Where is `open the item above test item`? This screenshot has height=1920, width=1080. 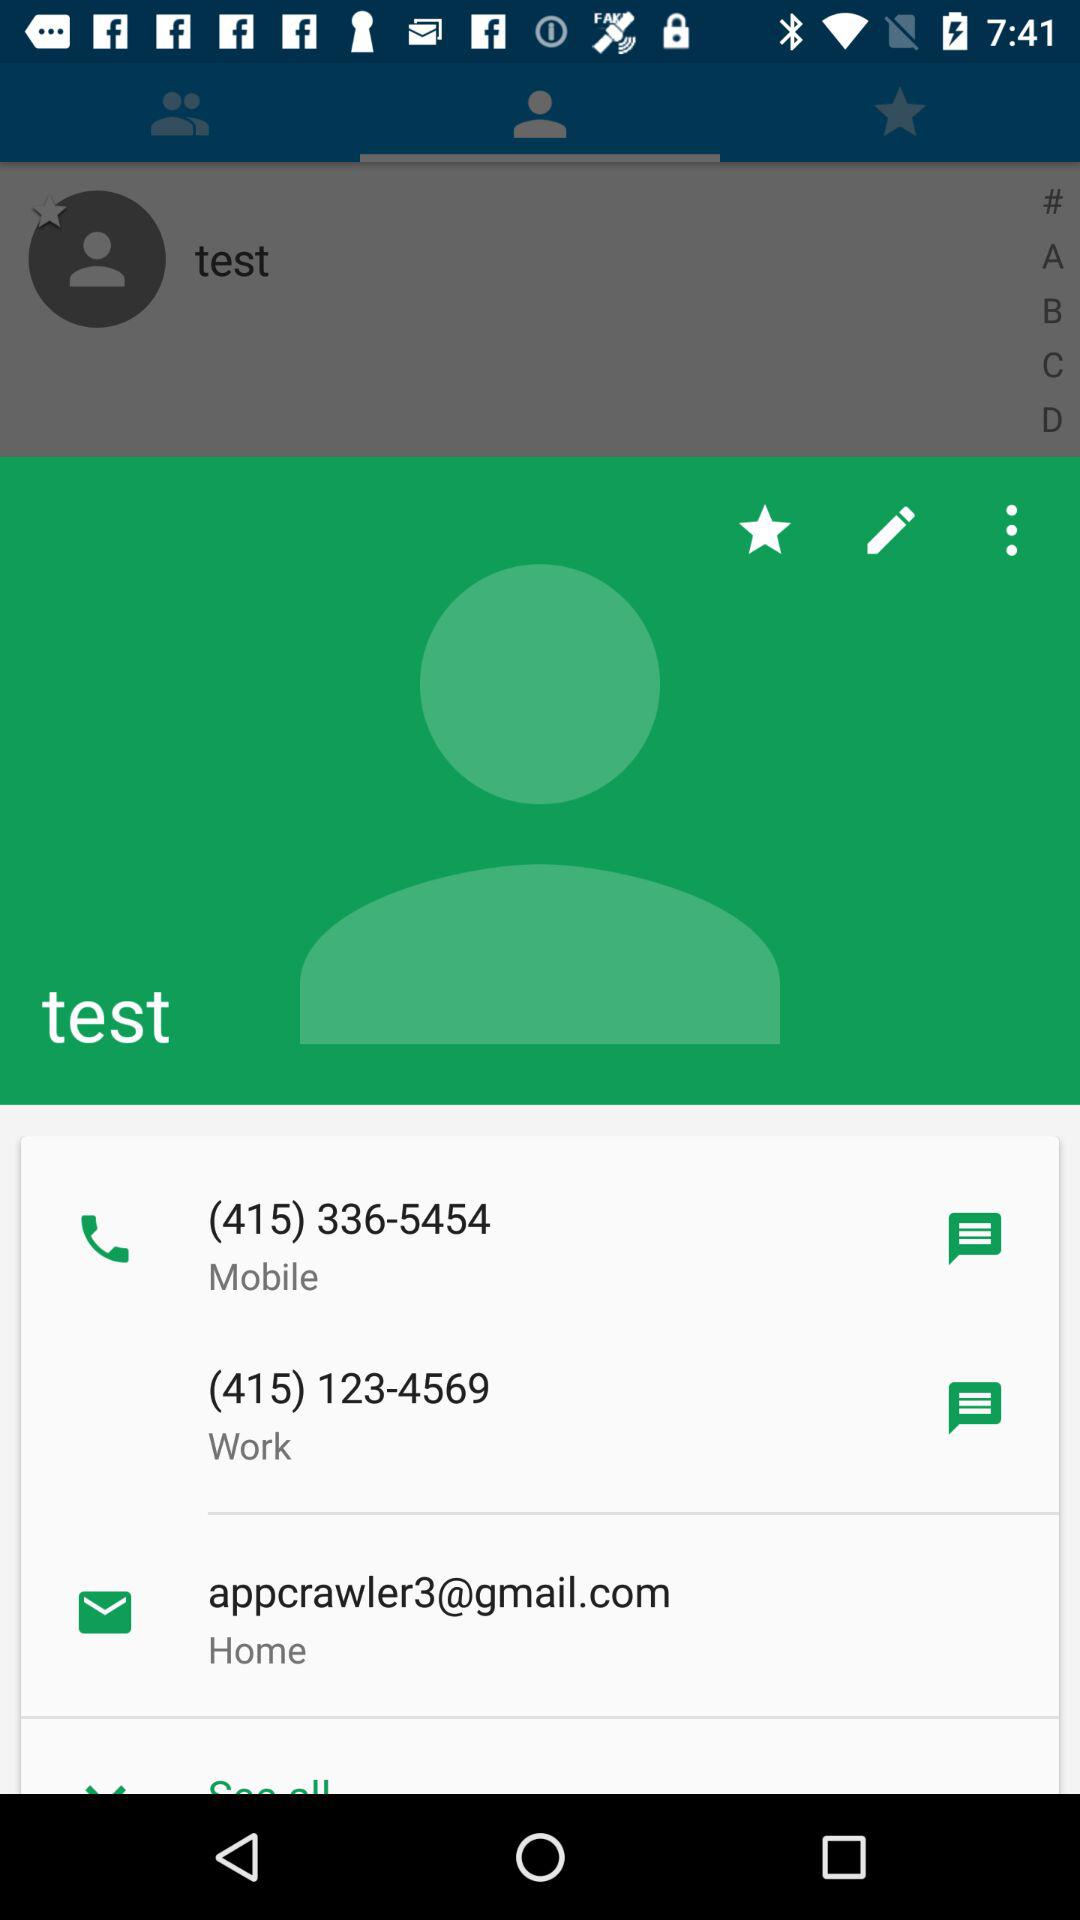 open the item above test item is located at coordinates (890, 530).